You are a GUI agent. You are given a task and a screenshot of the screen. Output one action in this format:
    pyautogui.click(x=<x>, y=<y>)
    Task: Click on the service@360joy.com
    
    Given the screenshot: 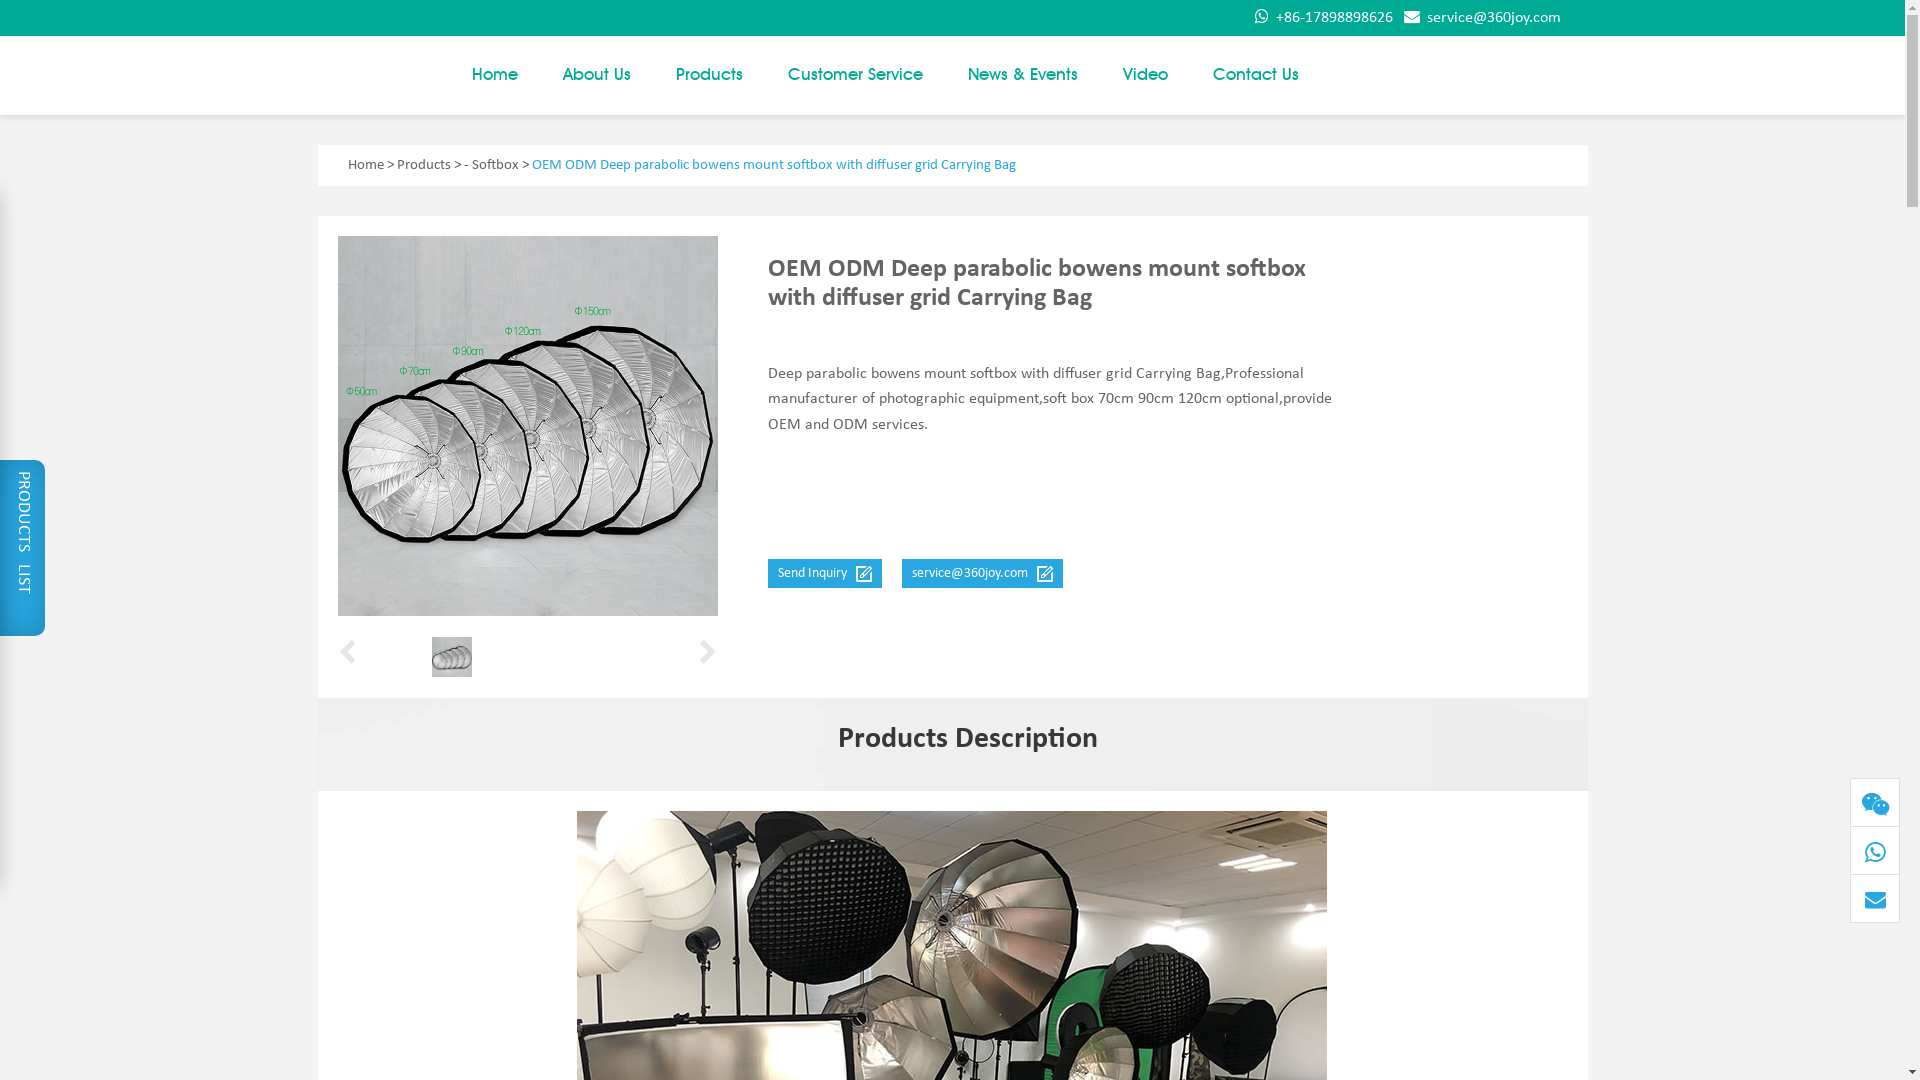 What is the action you would take?
    pyautogui.click(x=1482, y=18)
    